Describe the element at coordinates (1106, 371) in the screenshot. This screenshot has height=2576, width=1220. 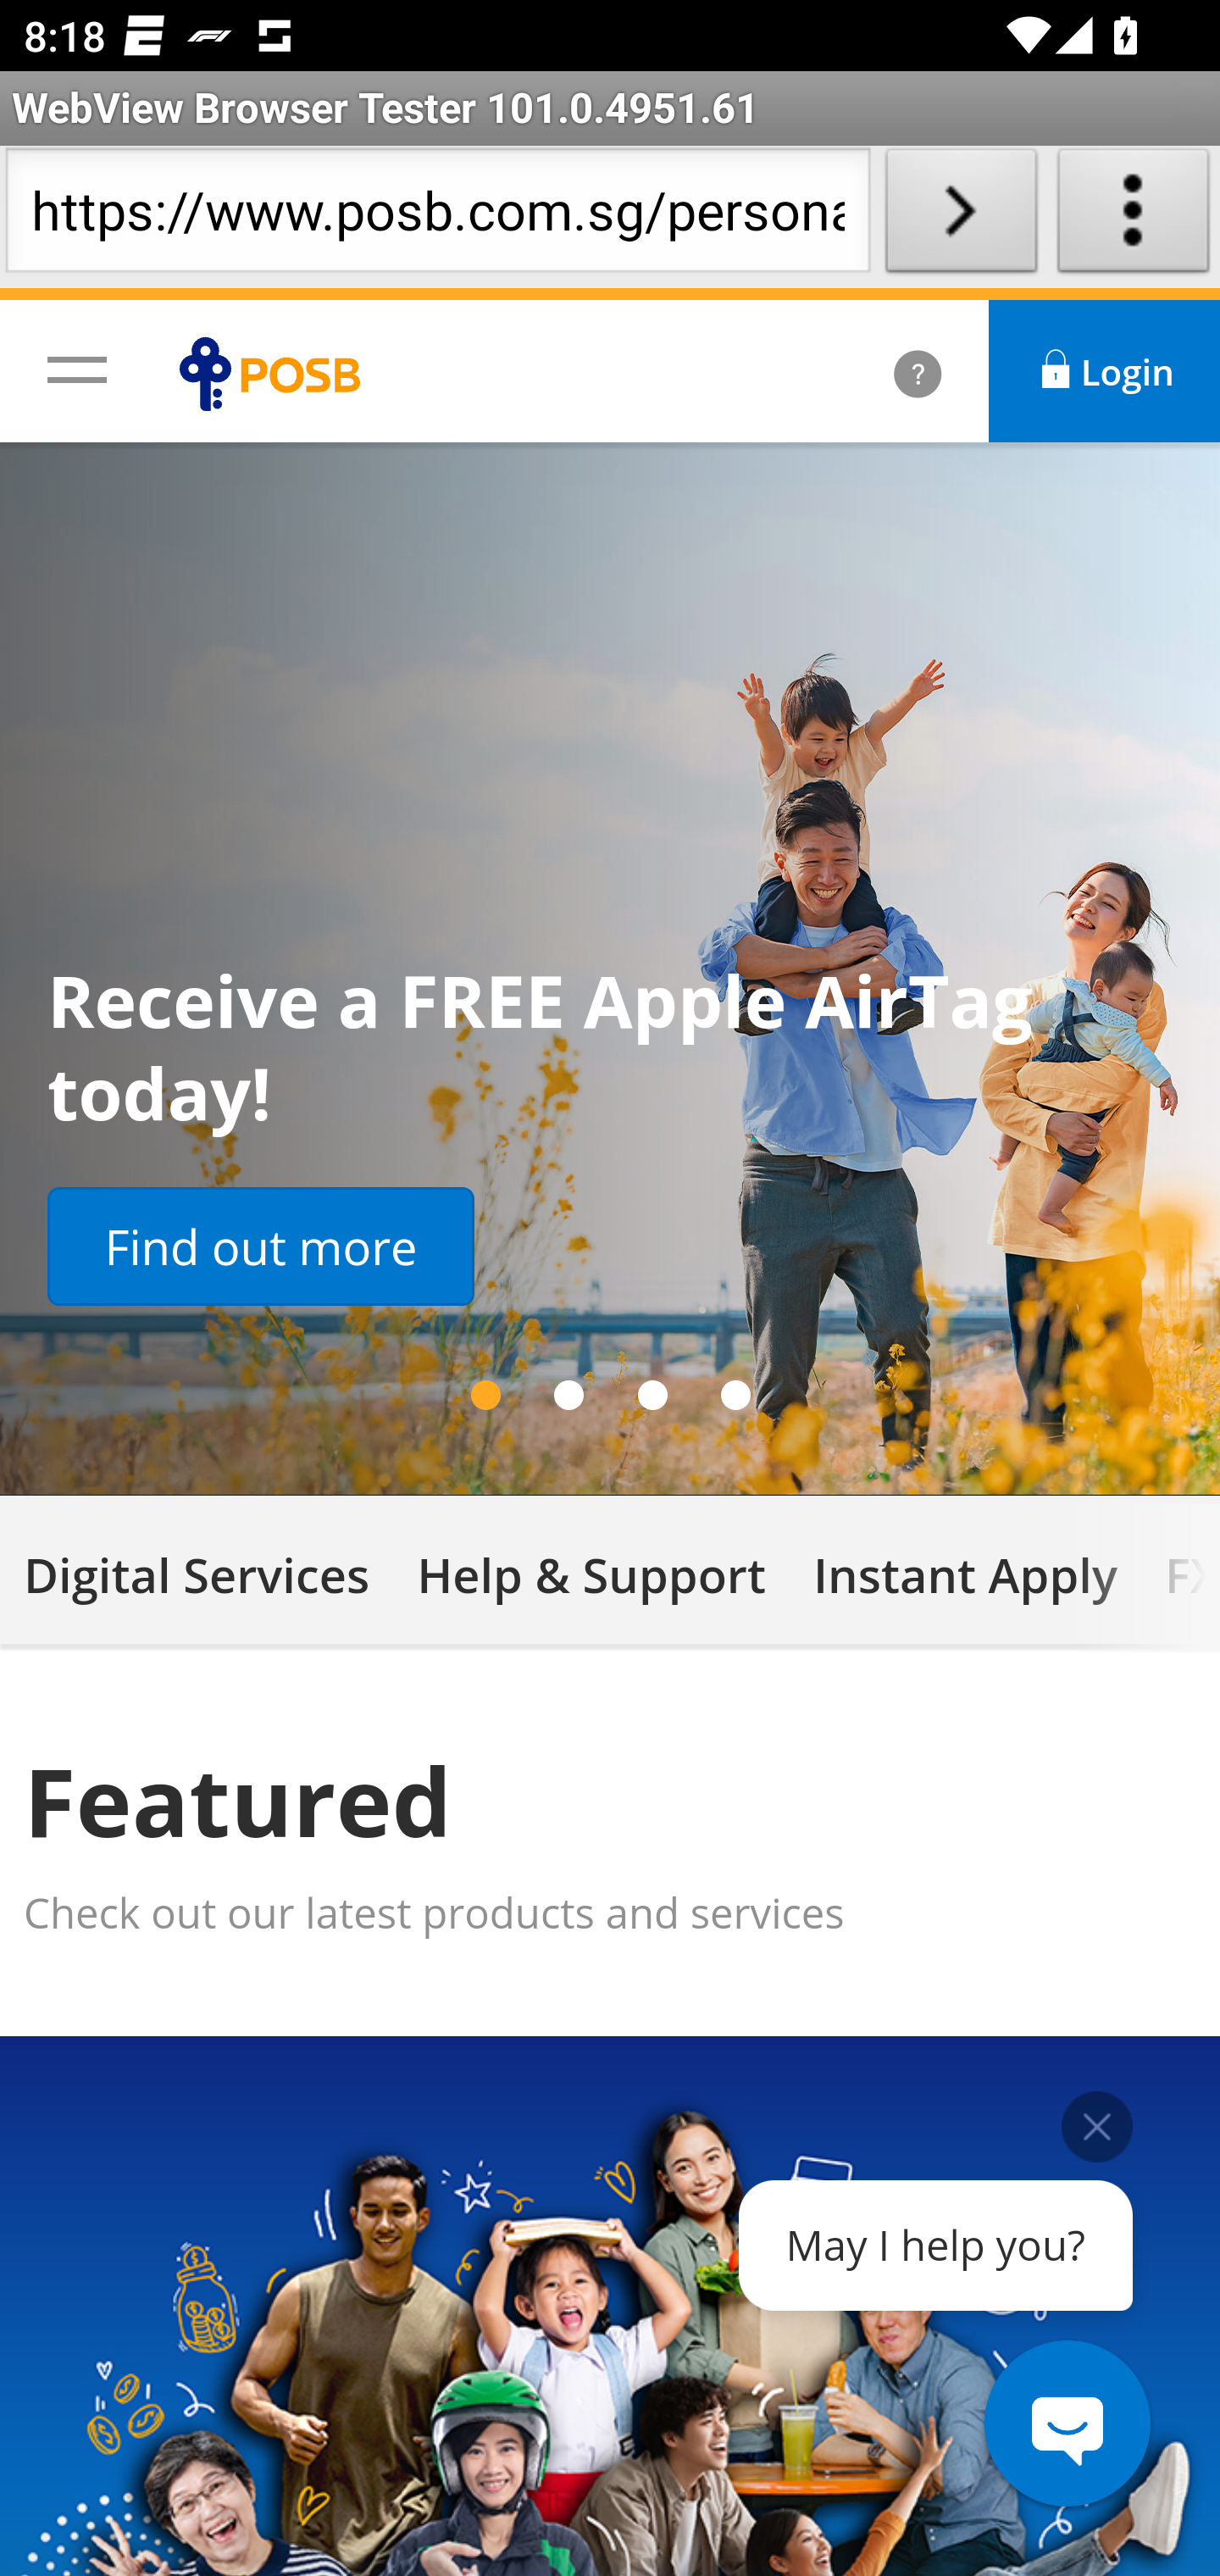
I see `Login  Login` at that location.